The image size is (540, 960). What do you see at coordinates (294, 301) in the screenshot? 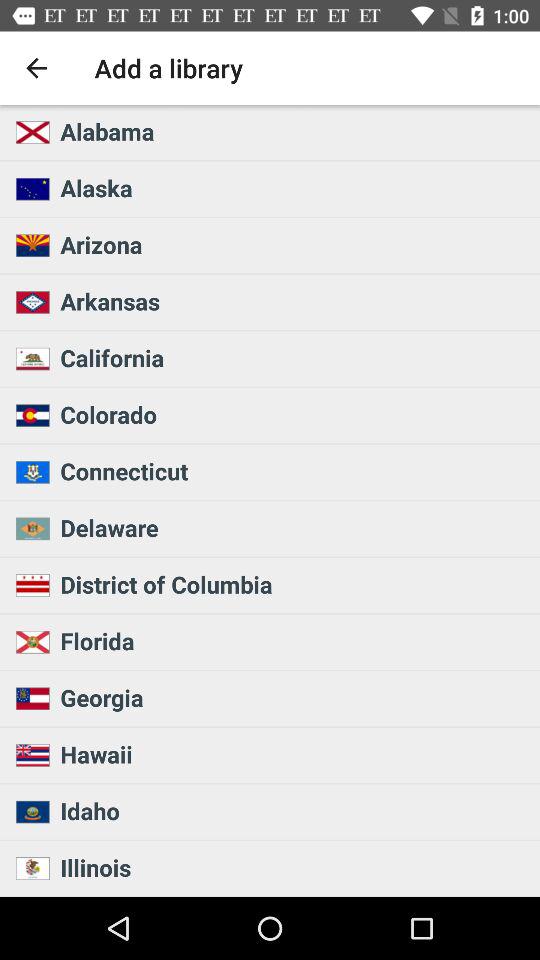
I see `choose icon below arizona item` at bounding box center [294, 301].